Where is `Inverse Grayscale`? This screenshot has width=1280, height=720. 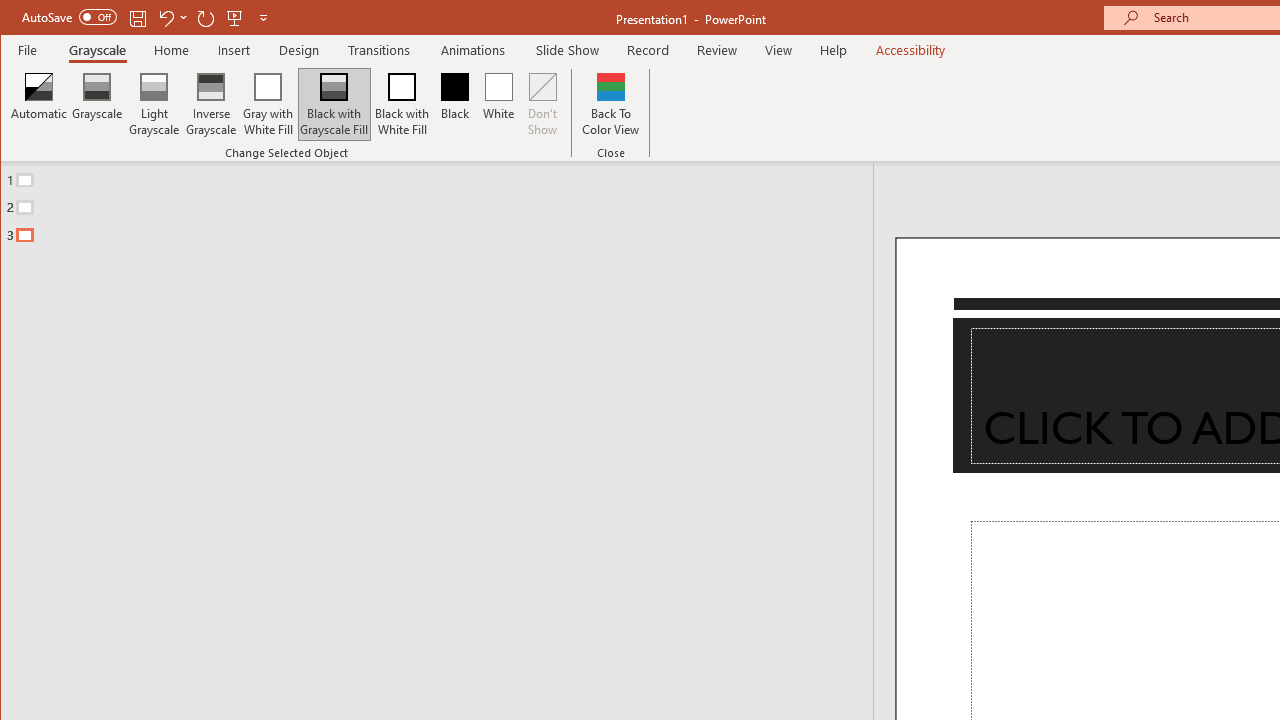
Inverse Grayscale is located at coordinates (212, 104).